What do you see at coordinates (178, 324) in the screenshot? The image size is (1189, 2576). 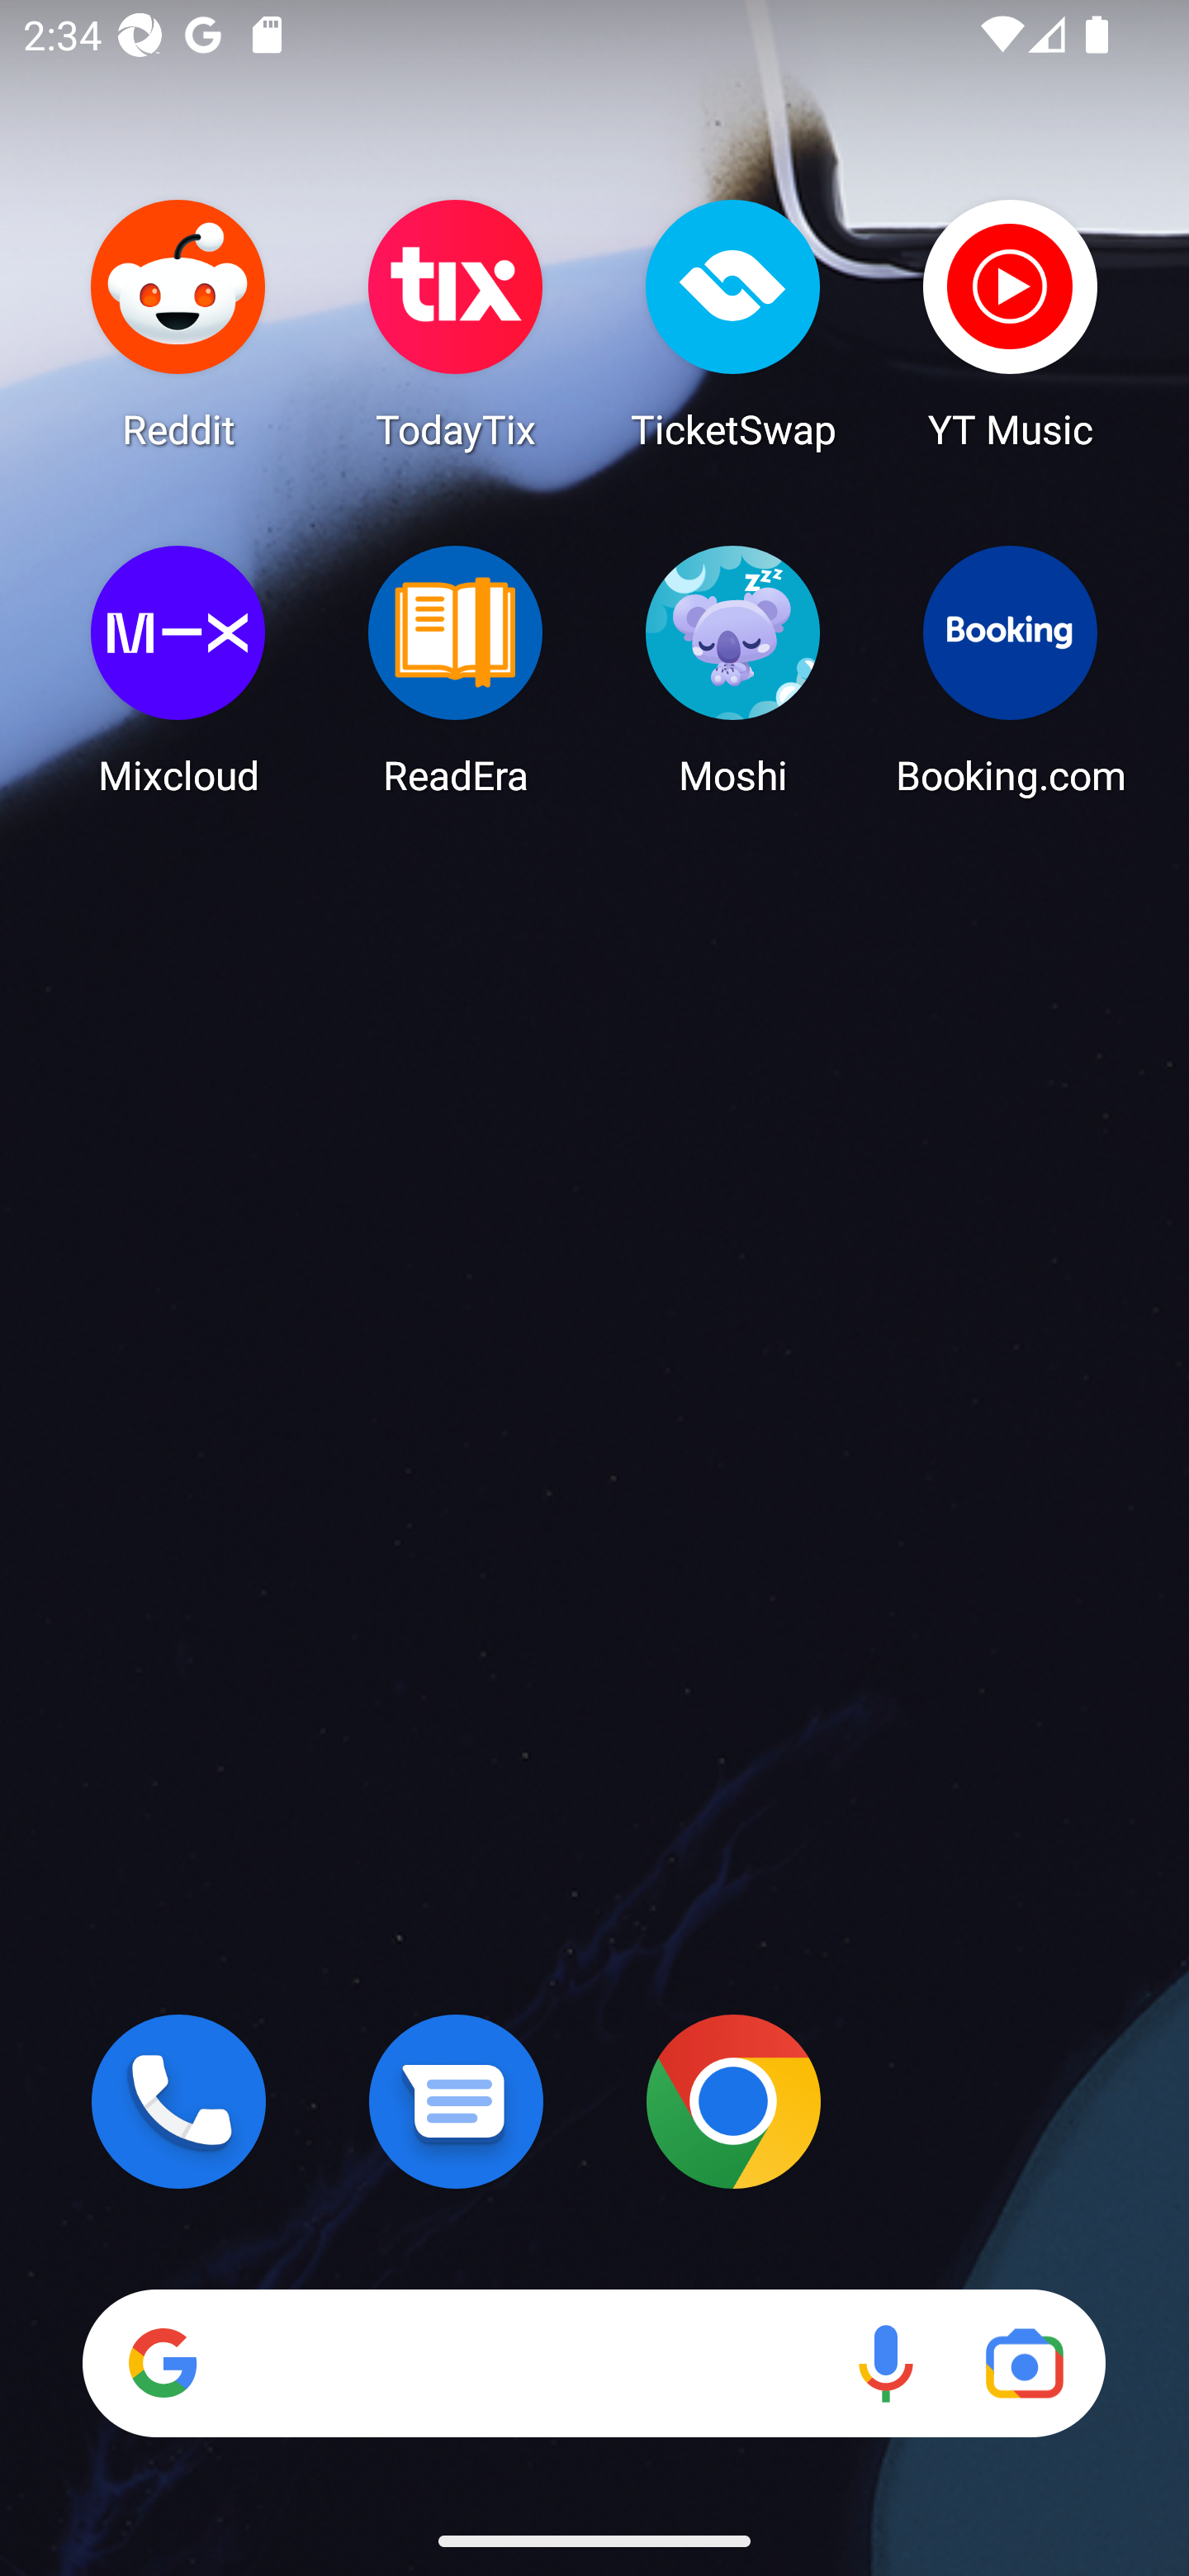 I see `Reddit` at bounding box center [178, 324].